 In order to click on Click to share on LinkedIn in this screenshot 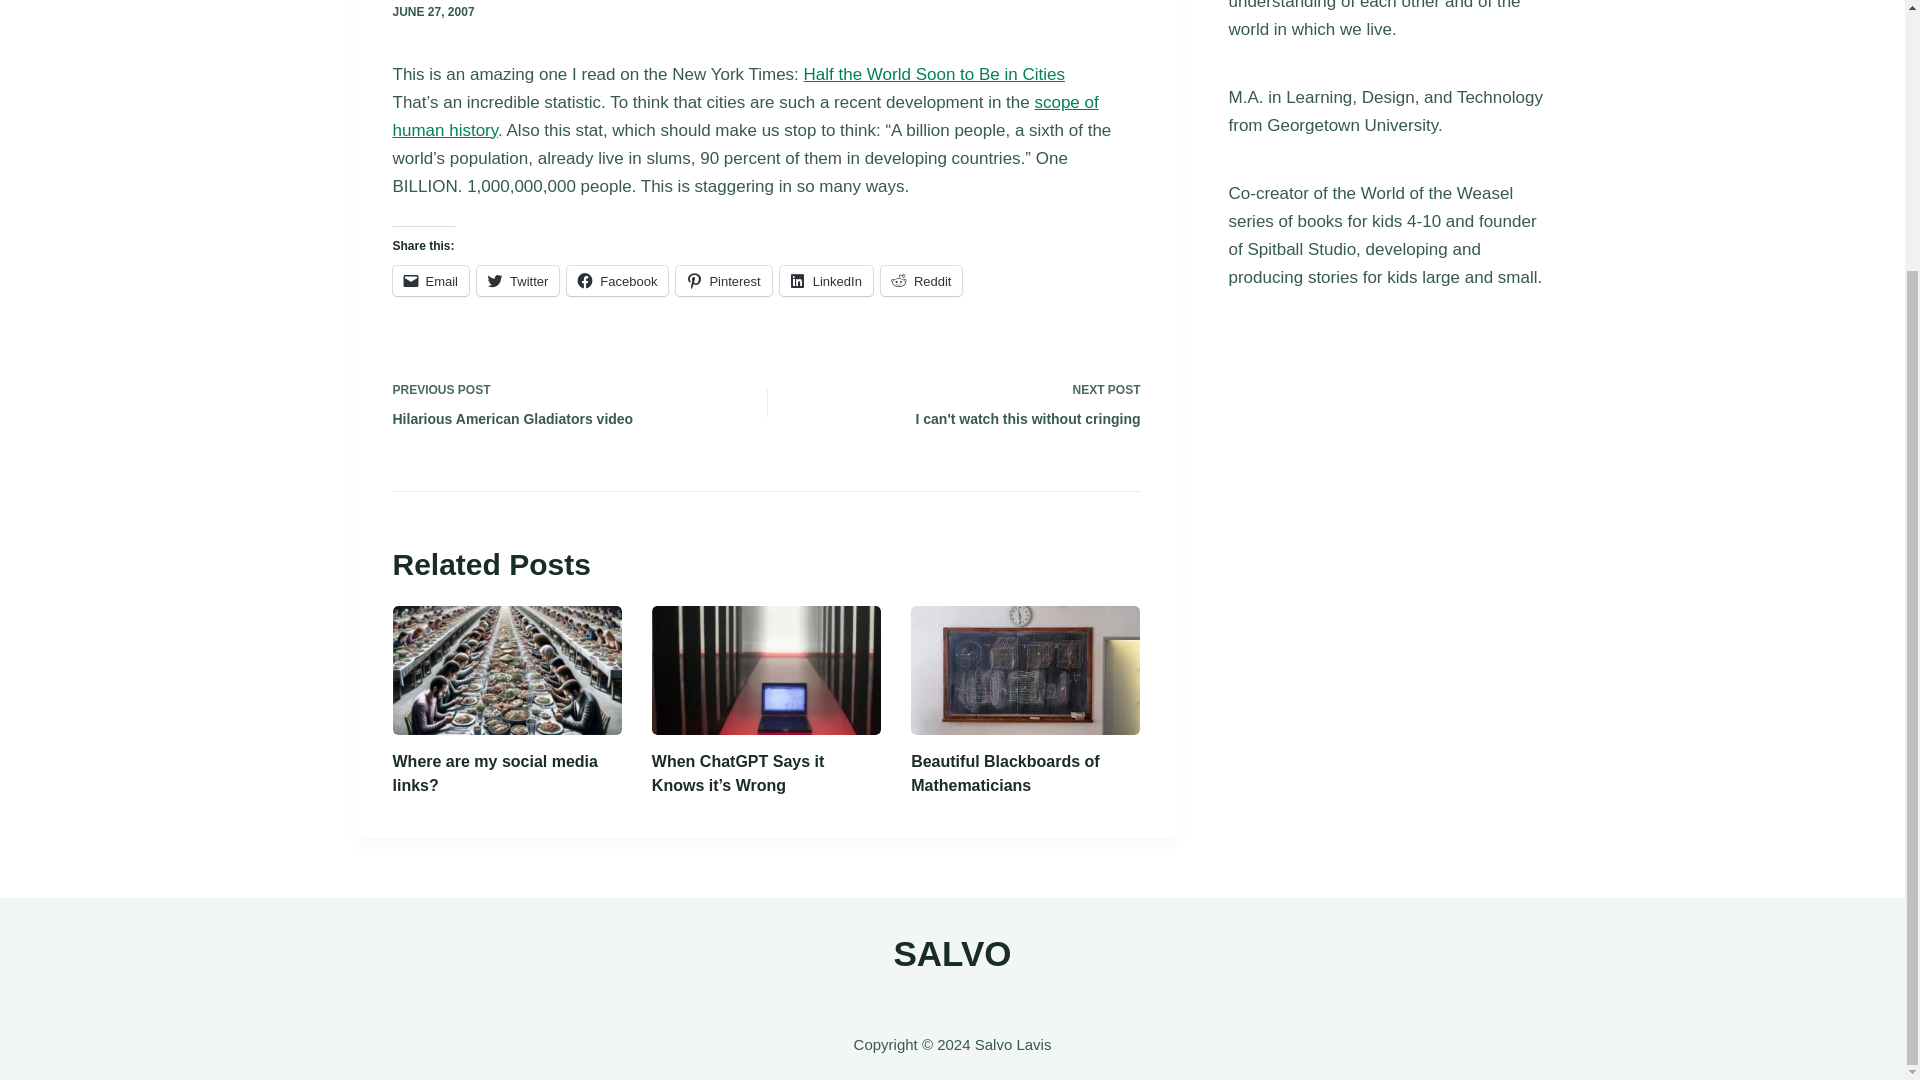, I will do `click(826, 280)`.